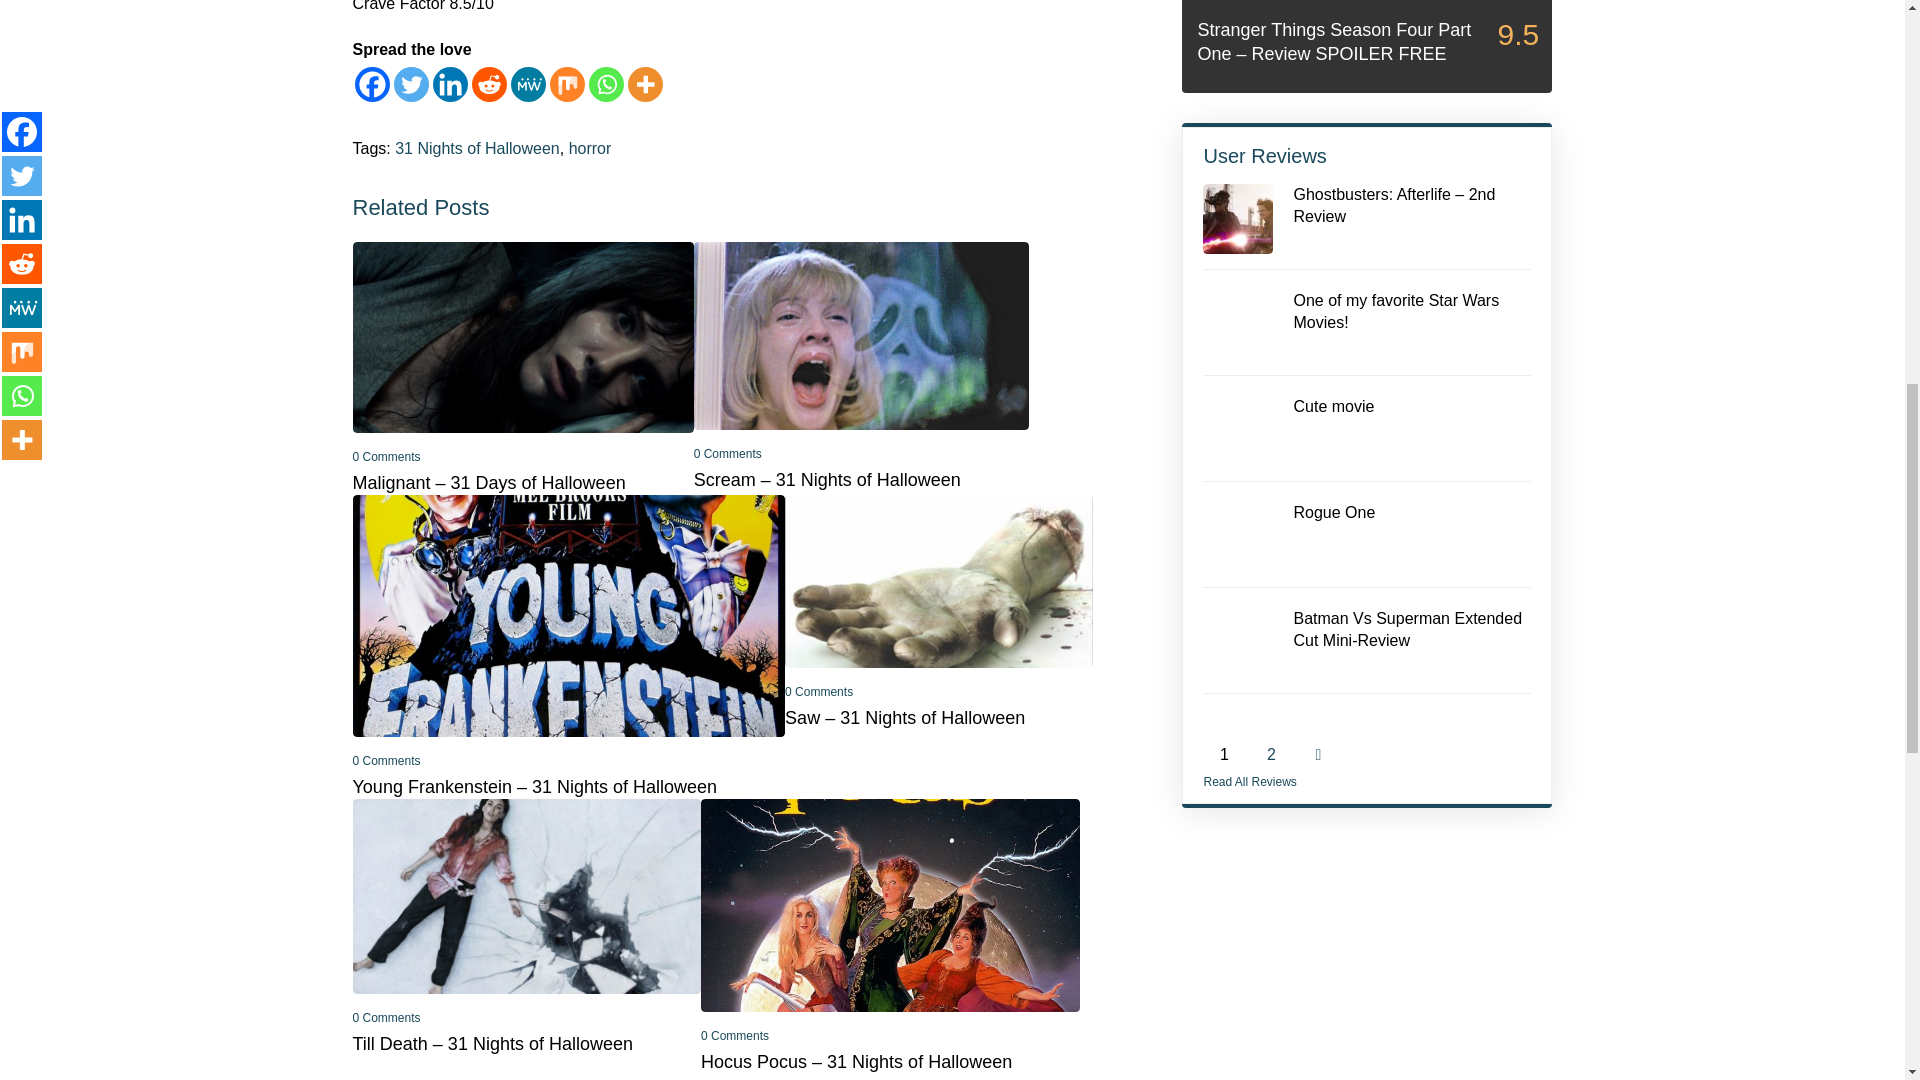 Image resolution: width=1920 pixels, height=1080 pixels. What do you see at coordinates (410, 84) in the screenshot?
I see `Twitter` at bounding box center [410, 84].